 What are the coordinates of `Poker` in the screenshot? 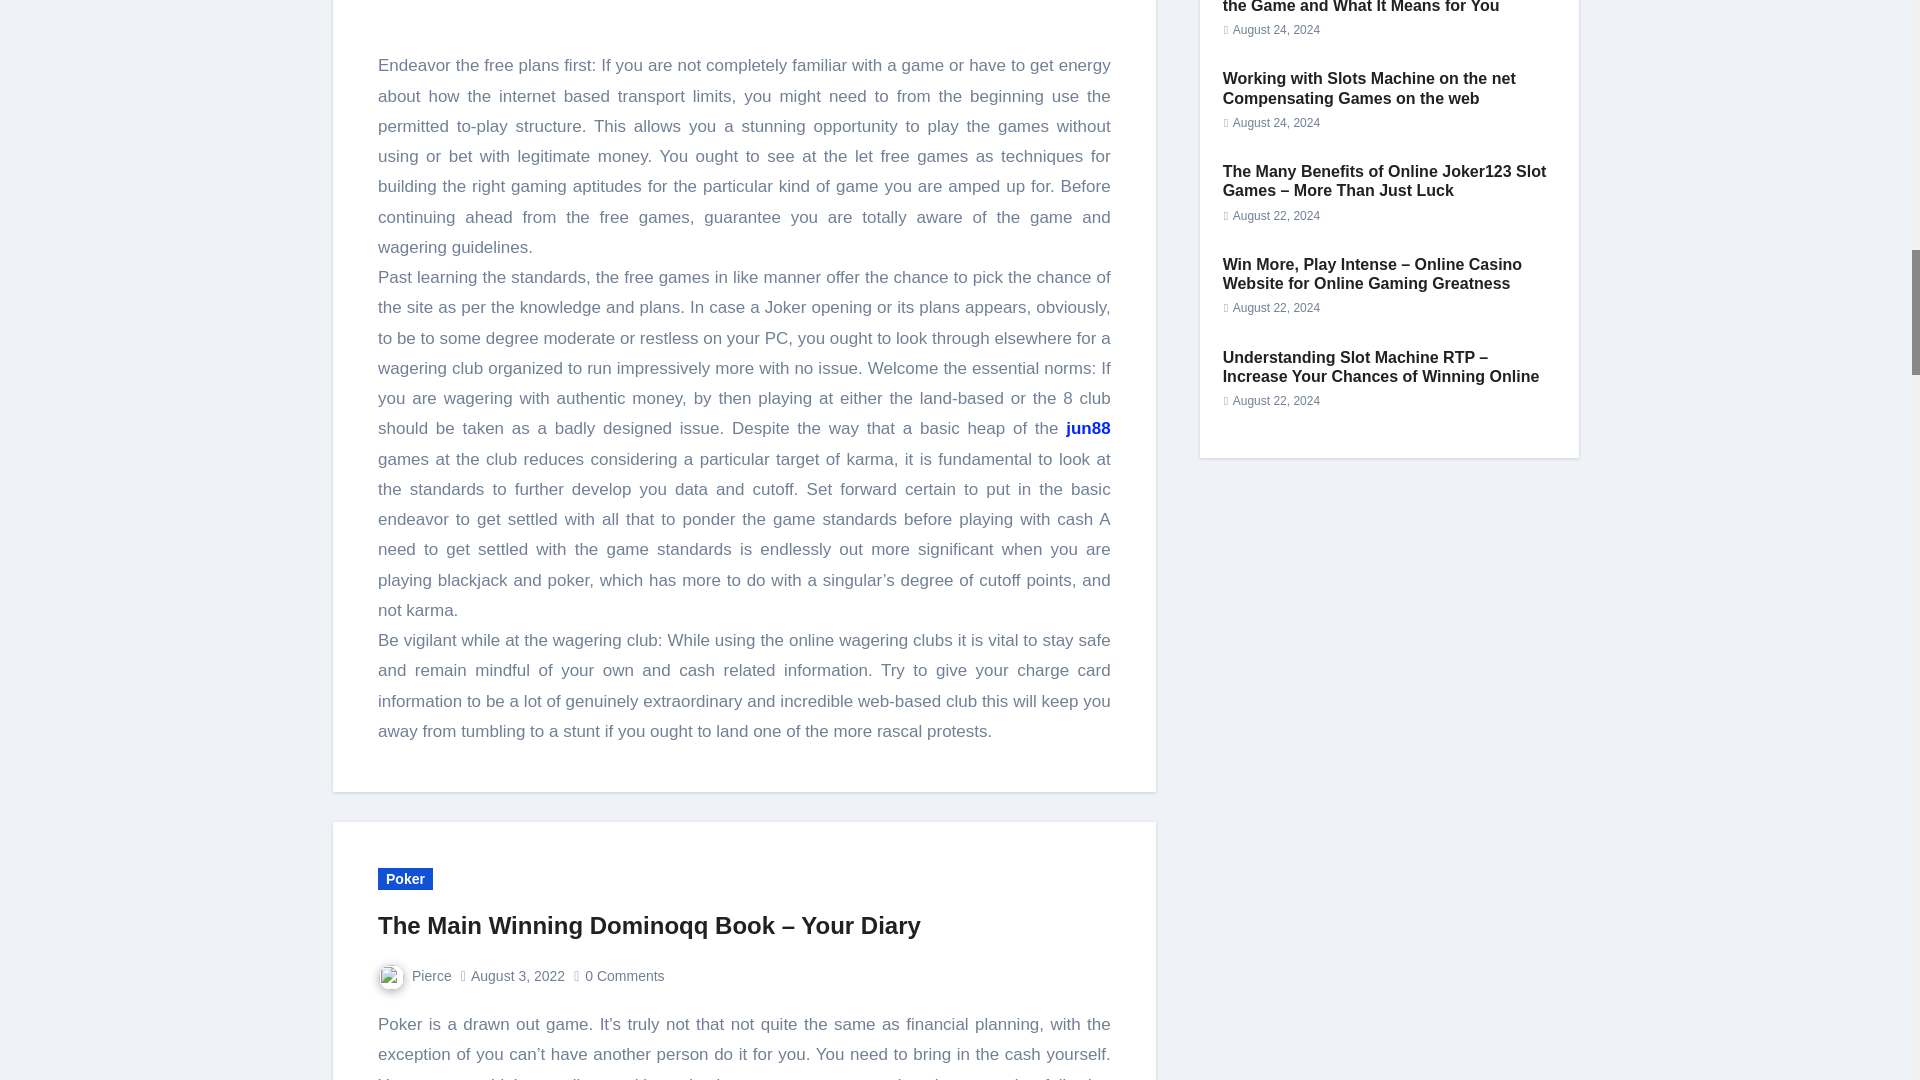 It's located at (406, 878).